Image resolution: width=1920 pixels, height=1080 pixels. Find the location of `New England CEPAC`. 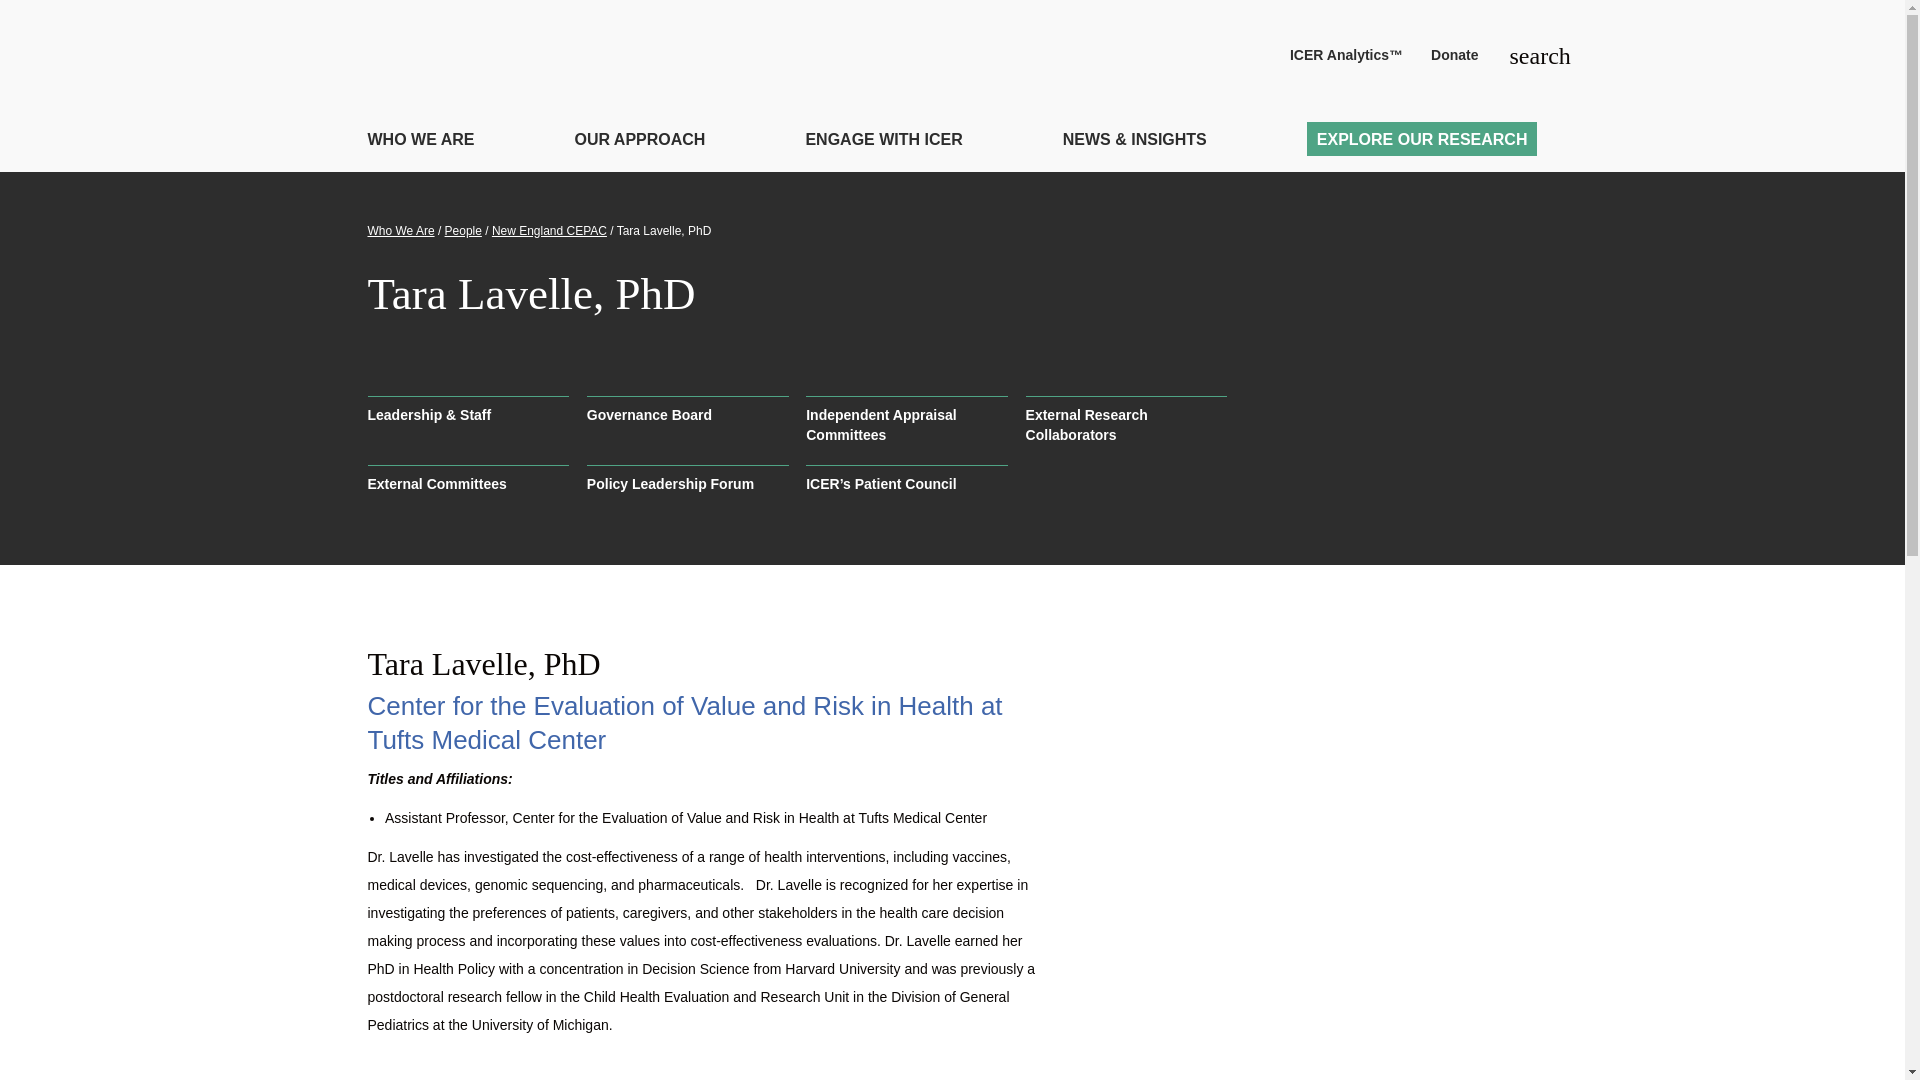

New England CEPAC is located at coordinates (548, 230).